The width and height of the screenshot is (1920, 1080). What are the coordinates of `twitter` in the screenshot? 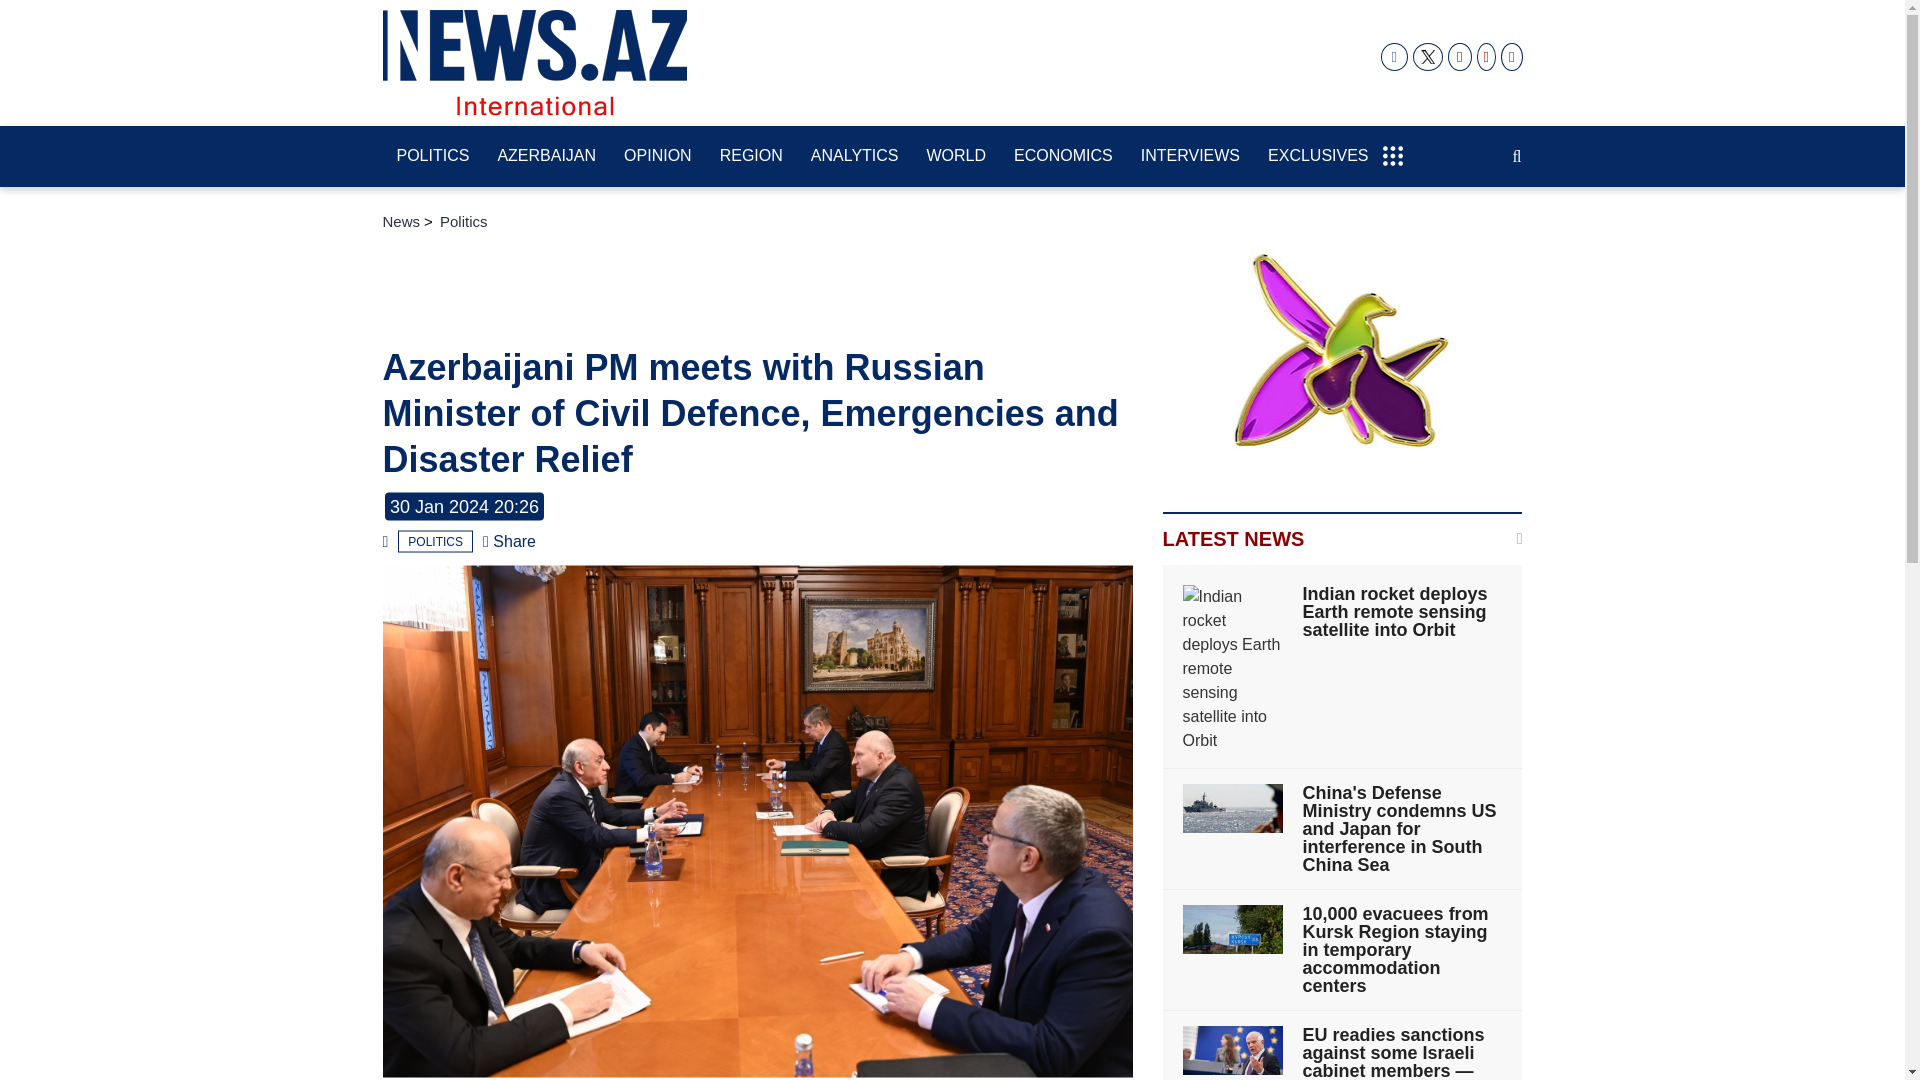 It's located at (1428, 57).